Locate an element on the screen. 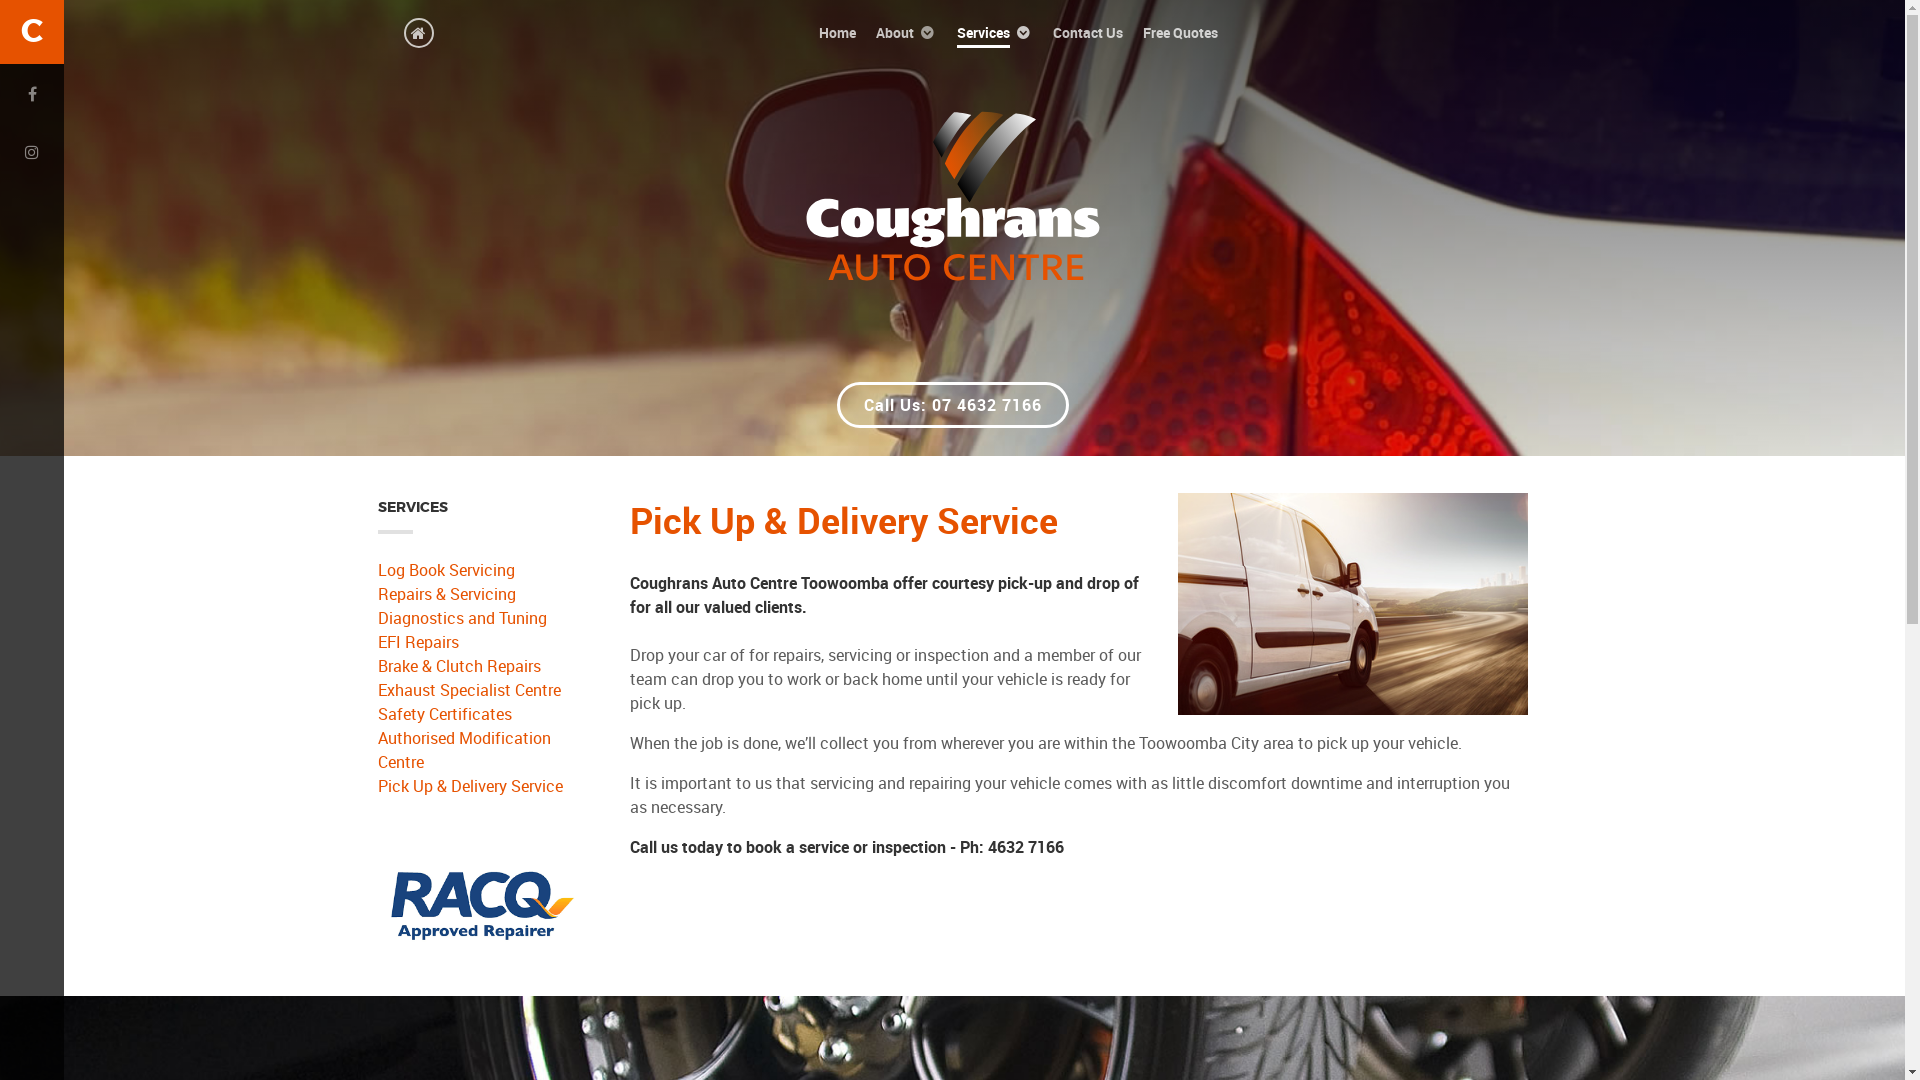  C is located at coordinates (32, 32).